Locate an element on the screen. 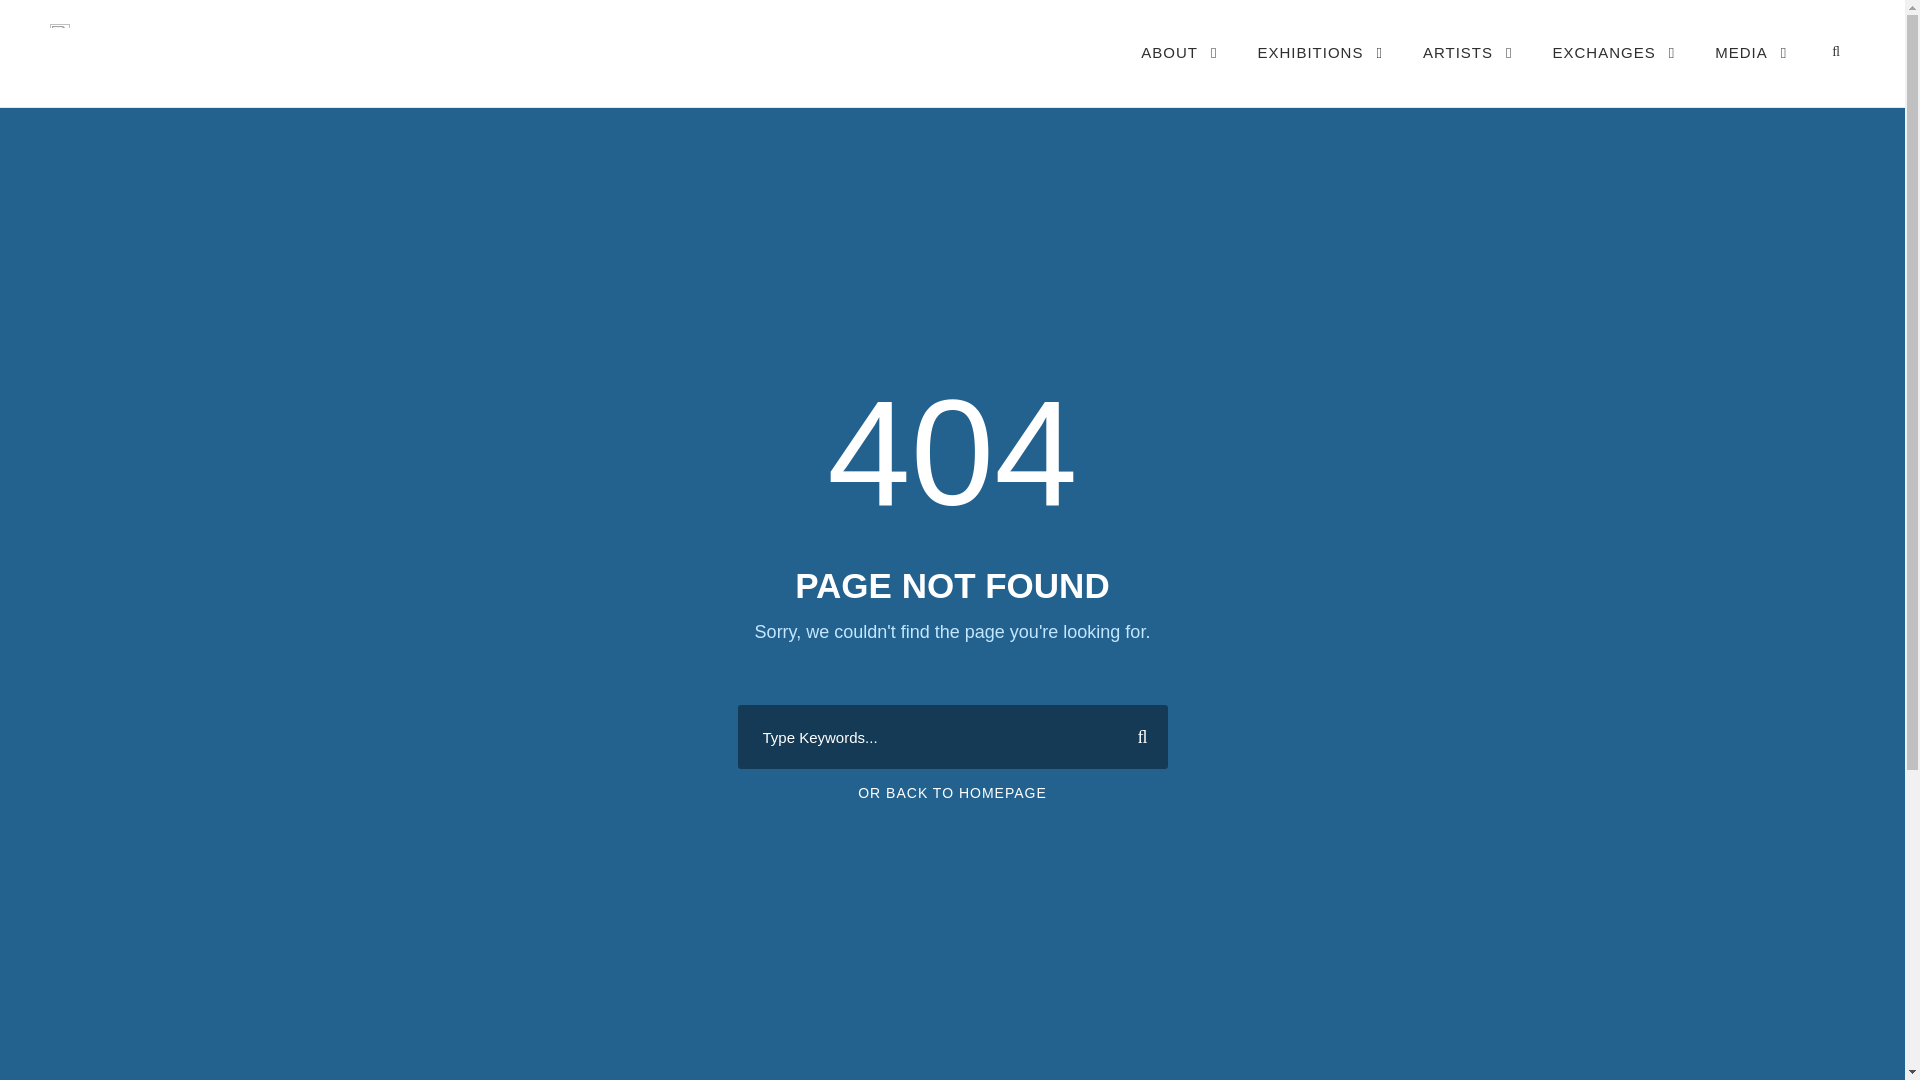 The width and height of the screenshot is (1920, 1080). MEDIA is located at coordinates (1750, 72).